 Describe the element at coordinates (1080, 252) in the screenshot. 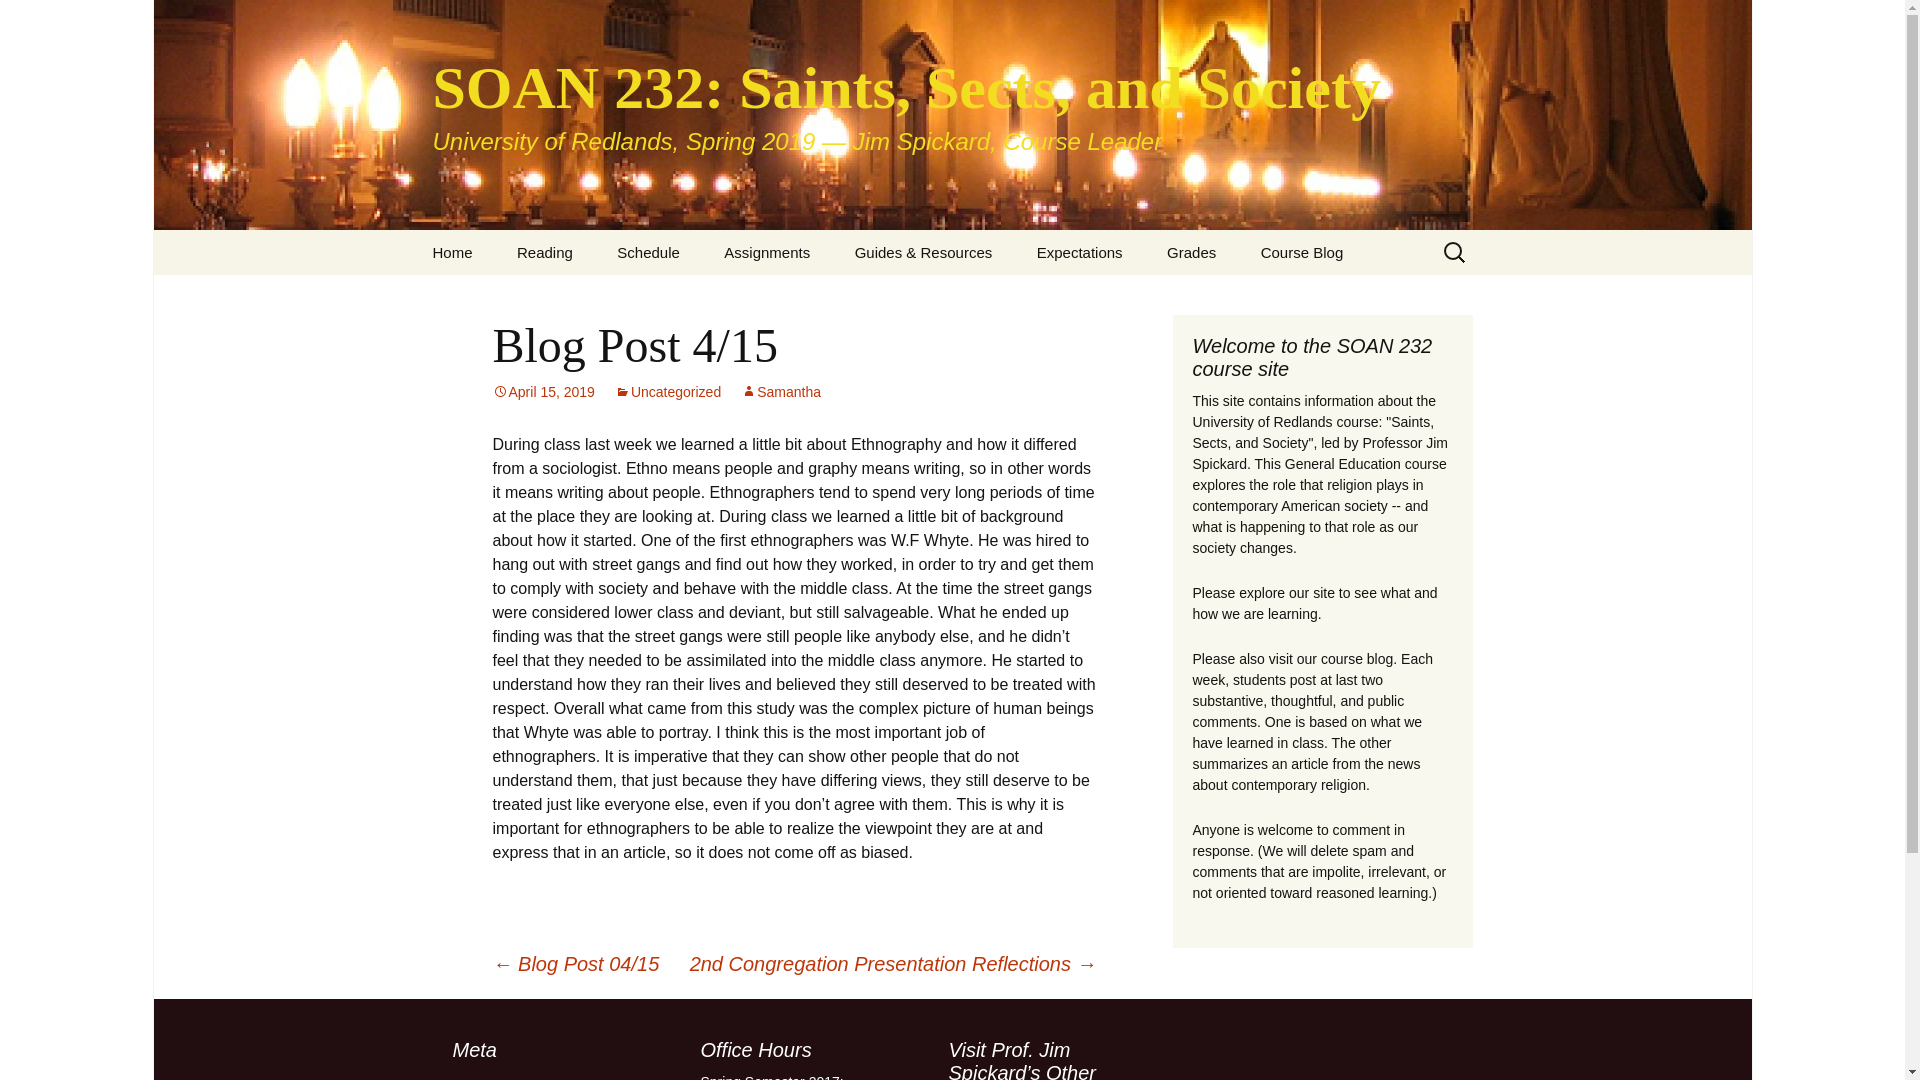

I see `Expectations` at that location.